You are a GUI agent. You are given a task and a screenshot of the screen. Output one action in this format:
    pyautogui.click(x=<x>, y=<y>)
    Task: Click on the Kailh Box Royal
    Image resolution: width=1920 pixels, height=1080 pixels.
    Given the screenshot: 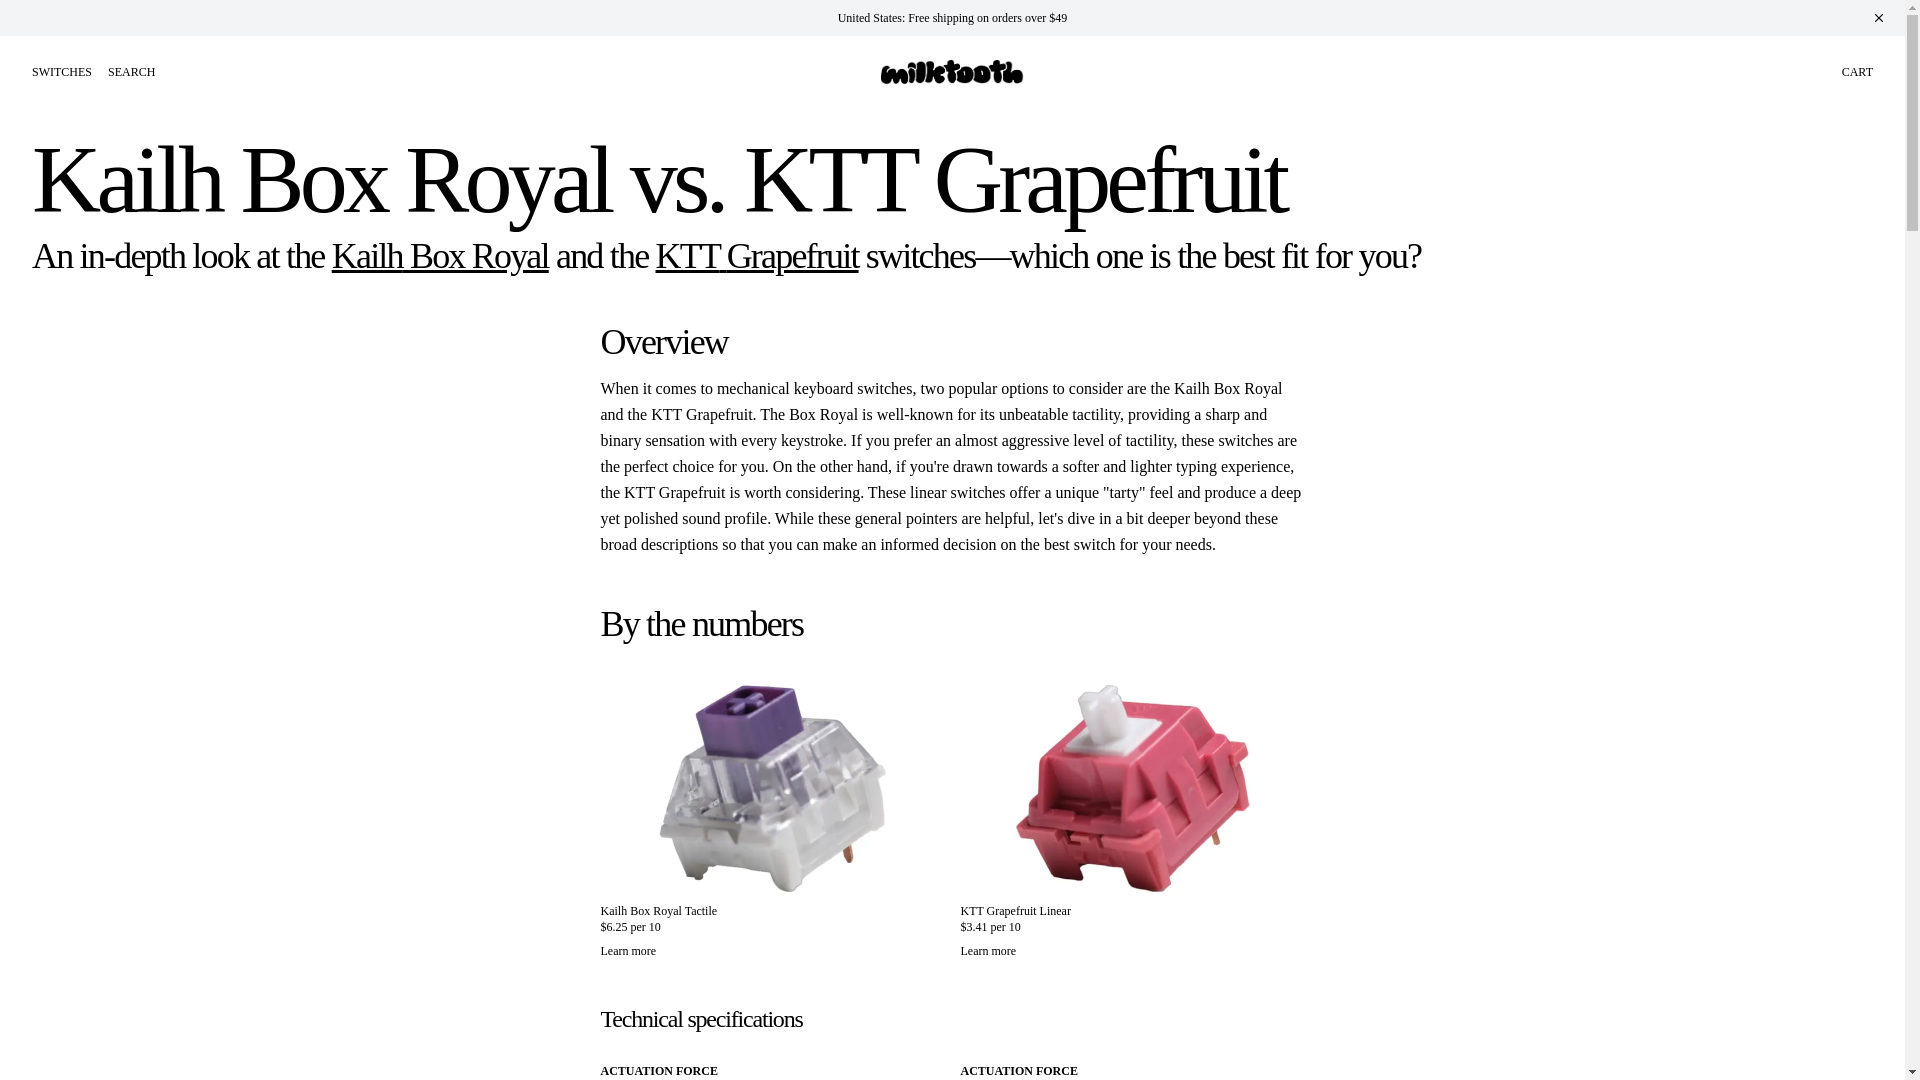 What is the action you would take?
    pyautogui.click(x=440, y=256)
    